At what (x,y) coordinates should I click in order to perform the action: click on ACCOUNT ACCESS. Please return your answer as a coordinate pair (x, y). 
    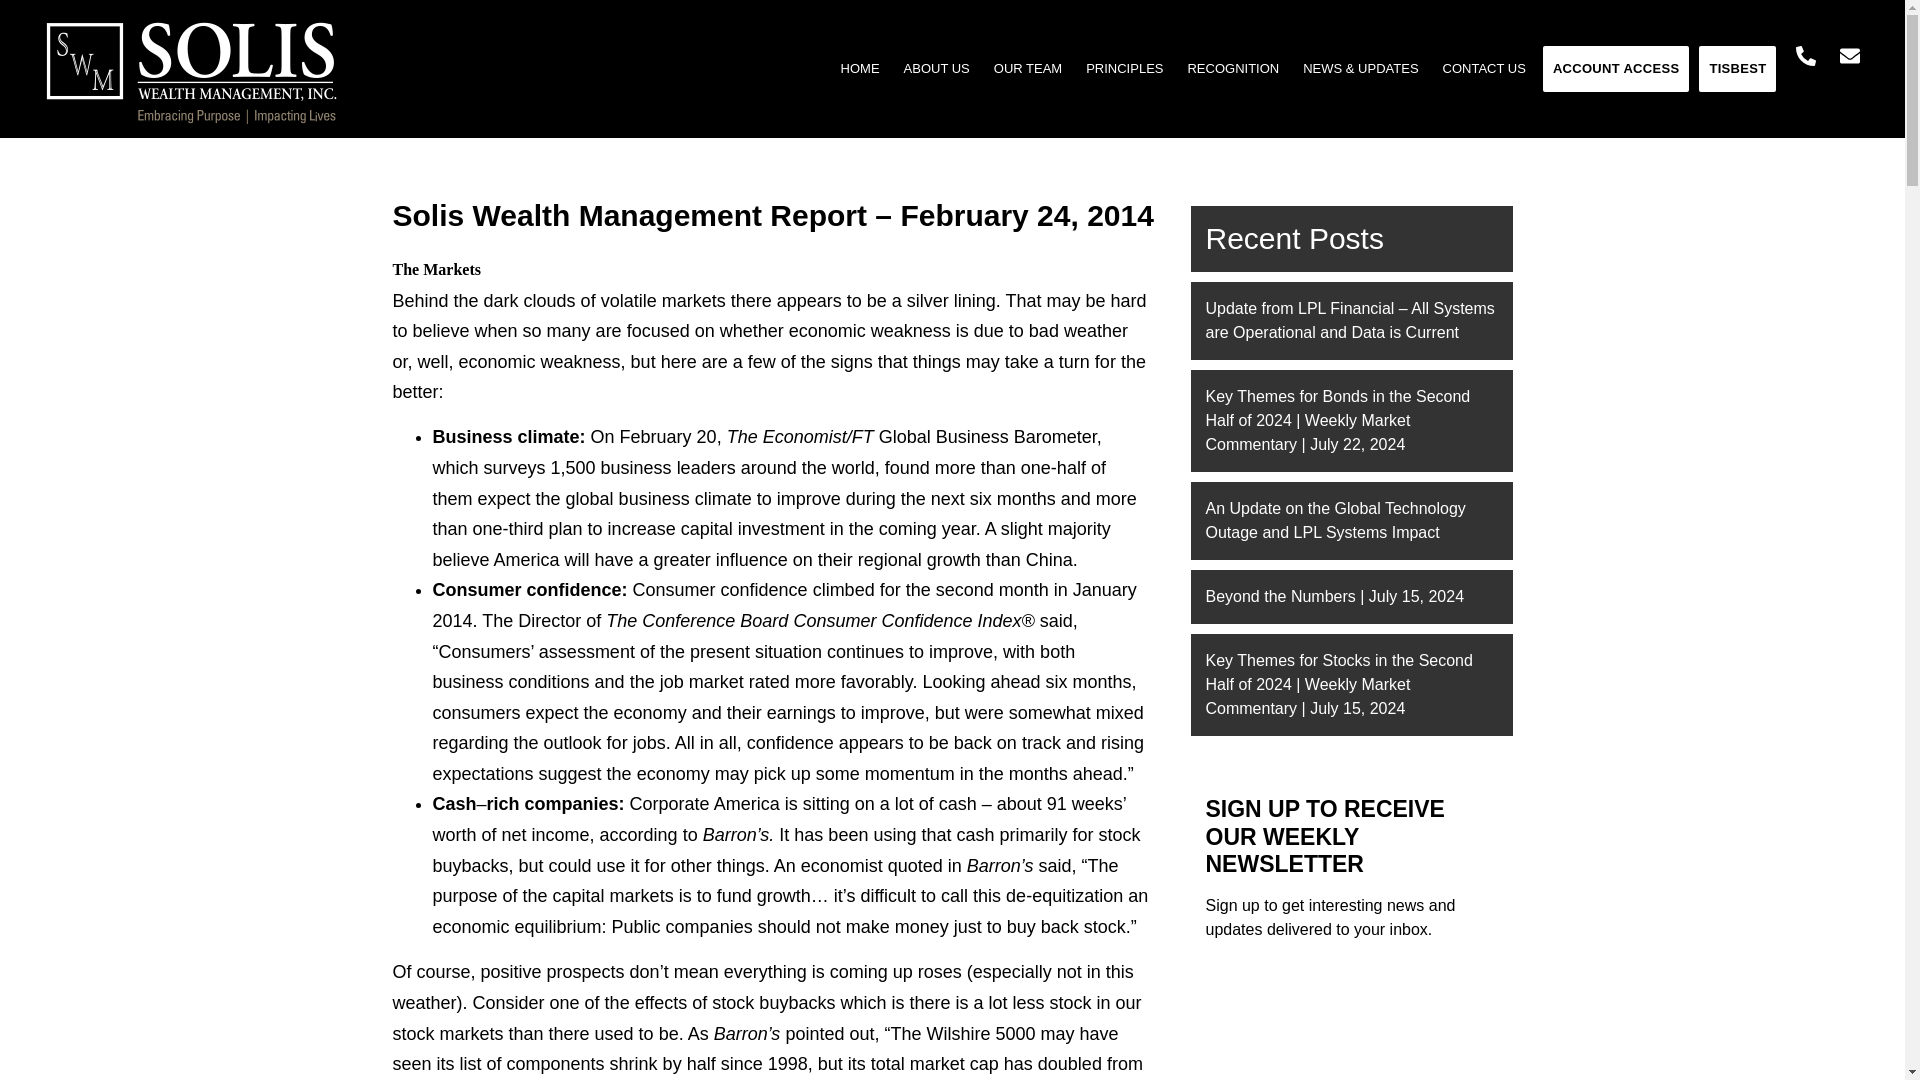
    Looking at the image, I should click on (1616, 68).